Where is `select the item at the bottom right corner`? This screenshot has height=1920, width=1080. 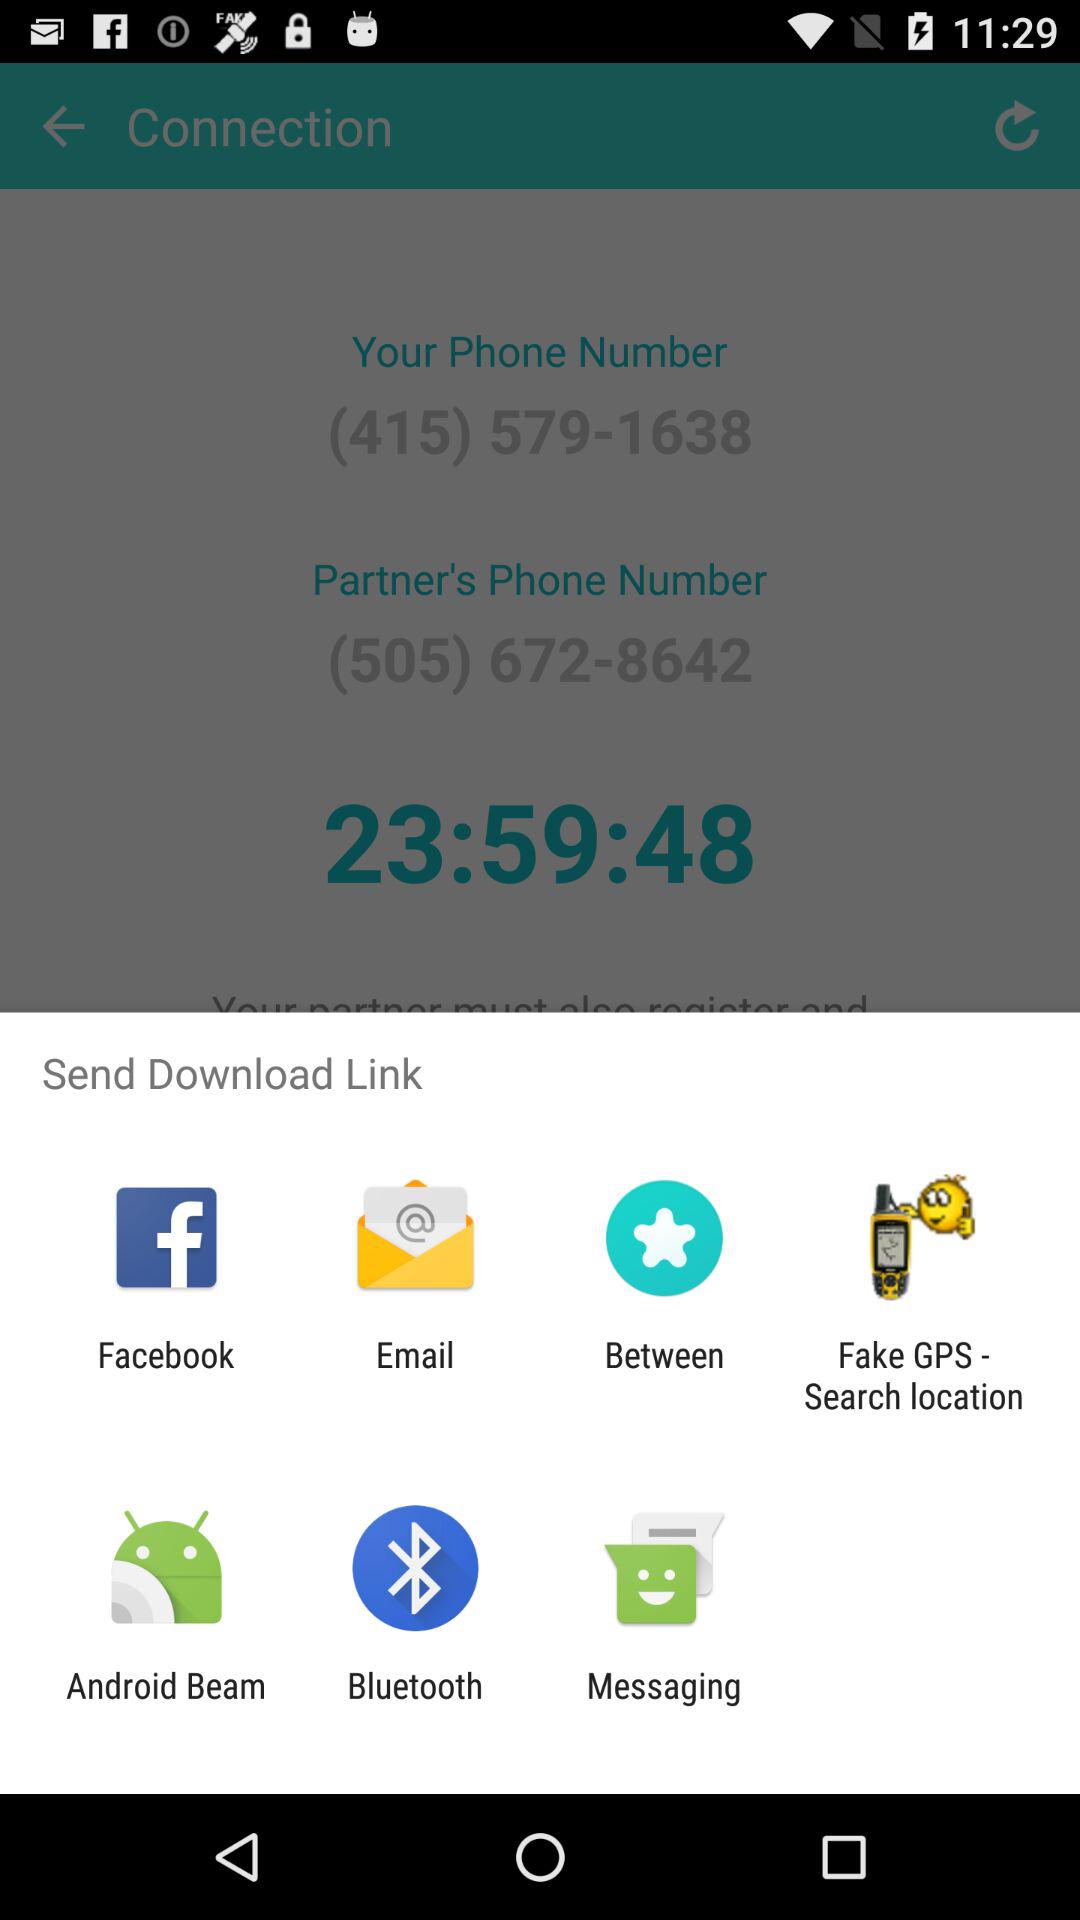 select the item at the bottom right corner is located at coordinates (913, 1375).